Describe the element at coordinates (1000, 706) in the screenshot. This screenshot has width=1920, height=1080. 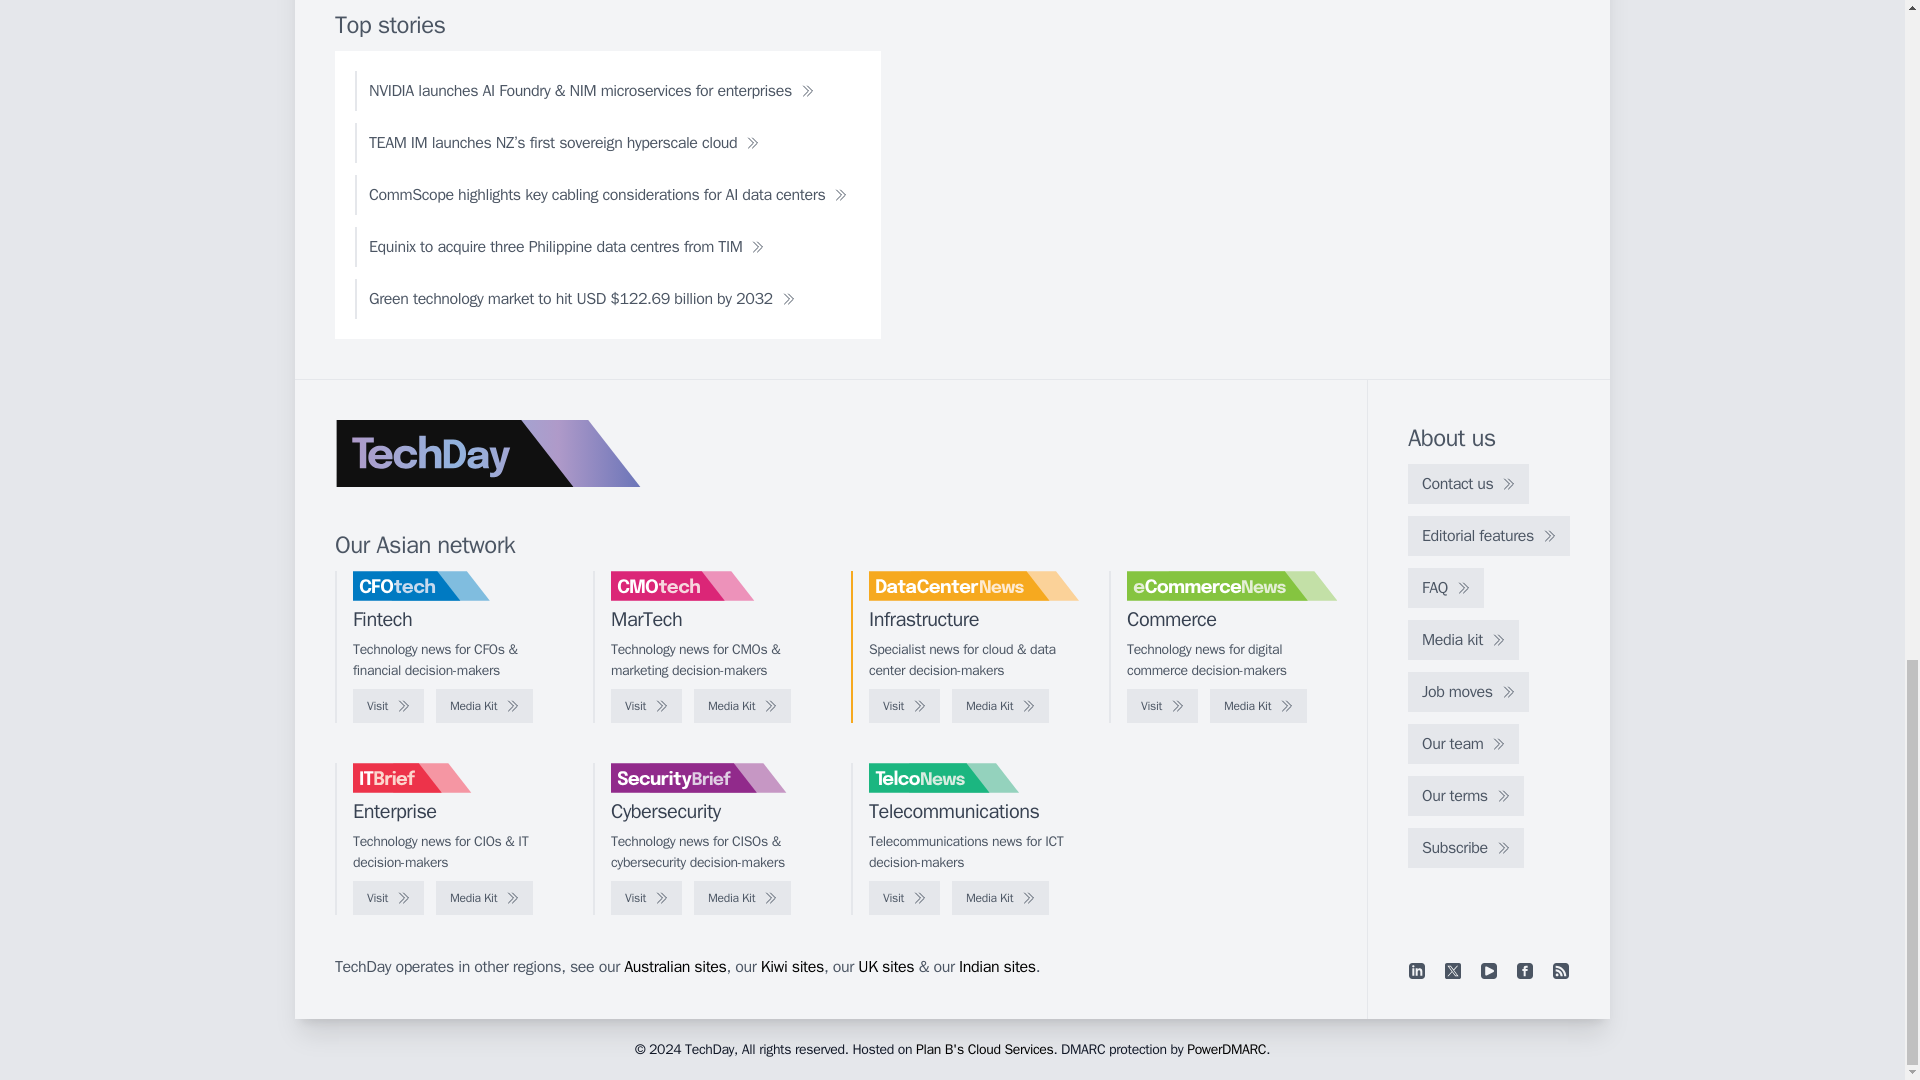
I see `Media Kit` at that location.